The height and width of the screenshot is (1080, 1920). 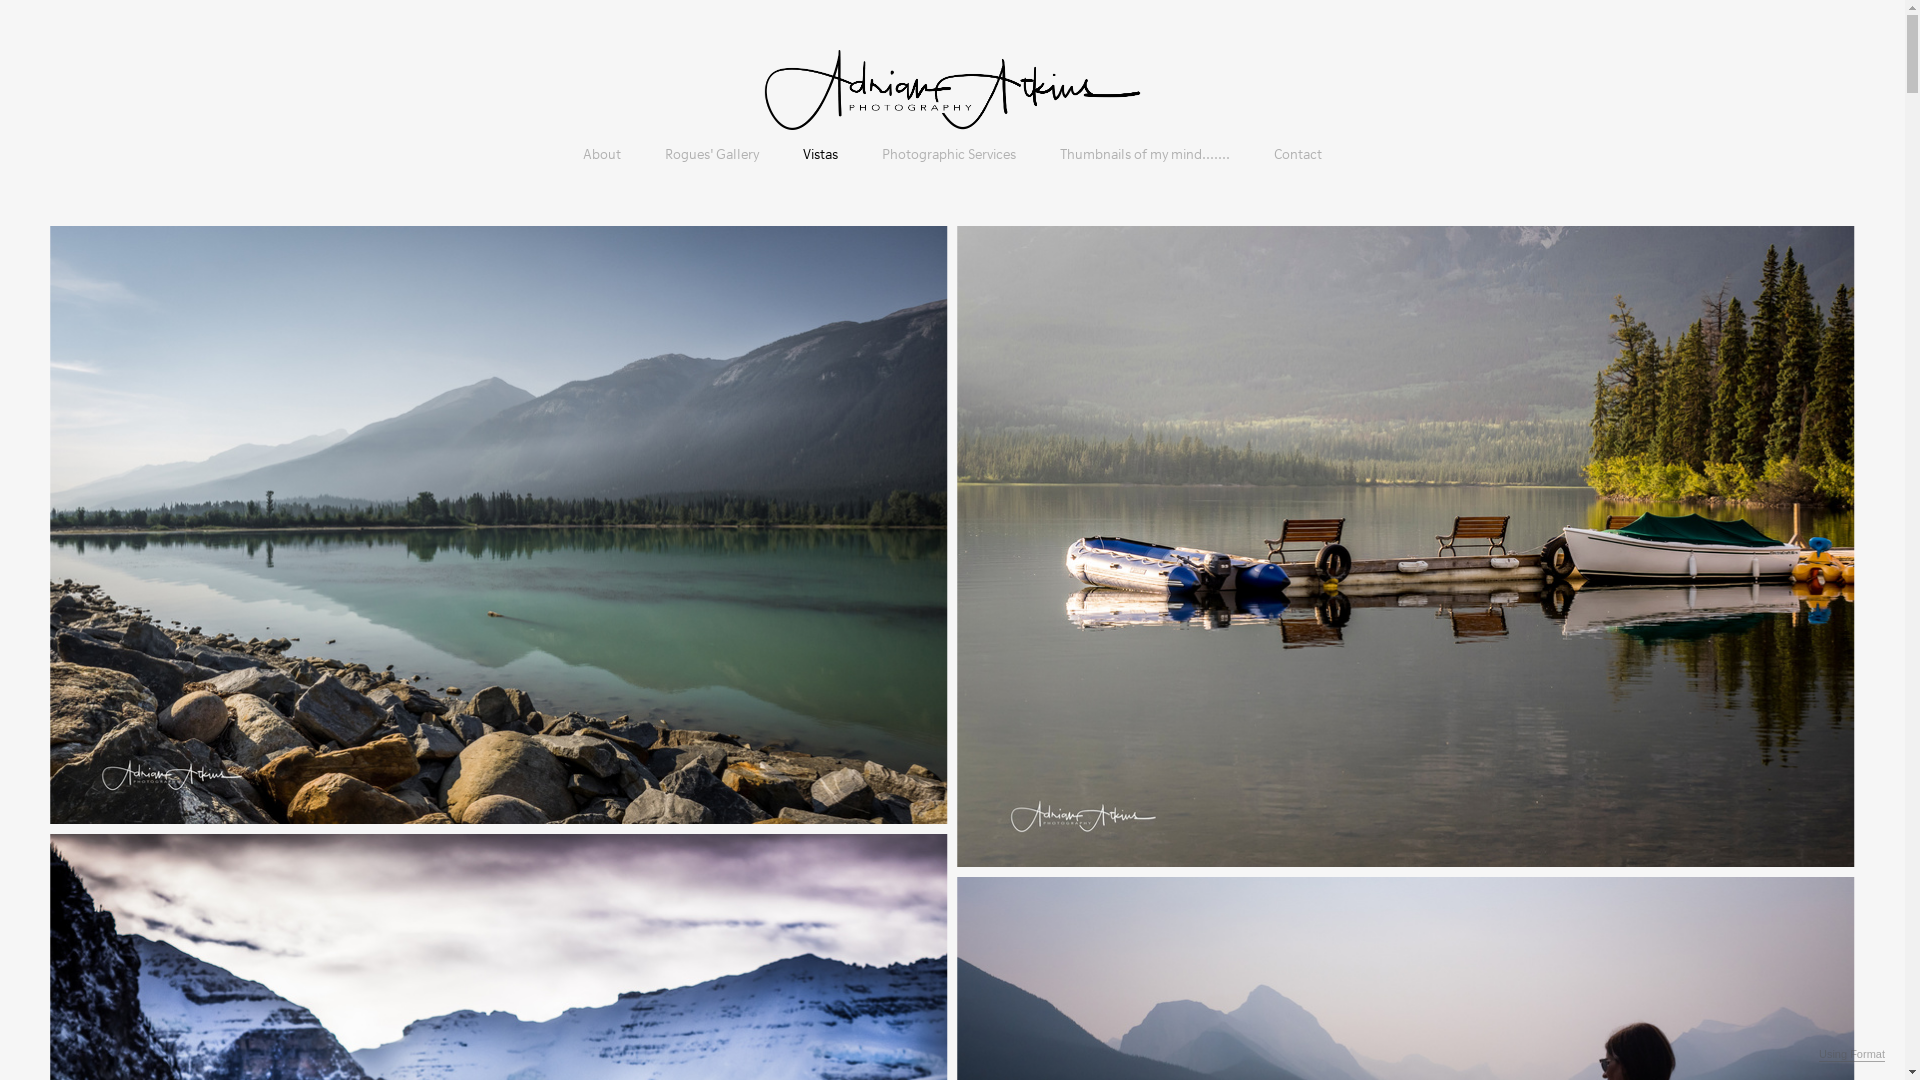 What do you see at coordinates (602, 154) in the screenshot?
I see `About` at bounding box center [602, 154].